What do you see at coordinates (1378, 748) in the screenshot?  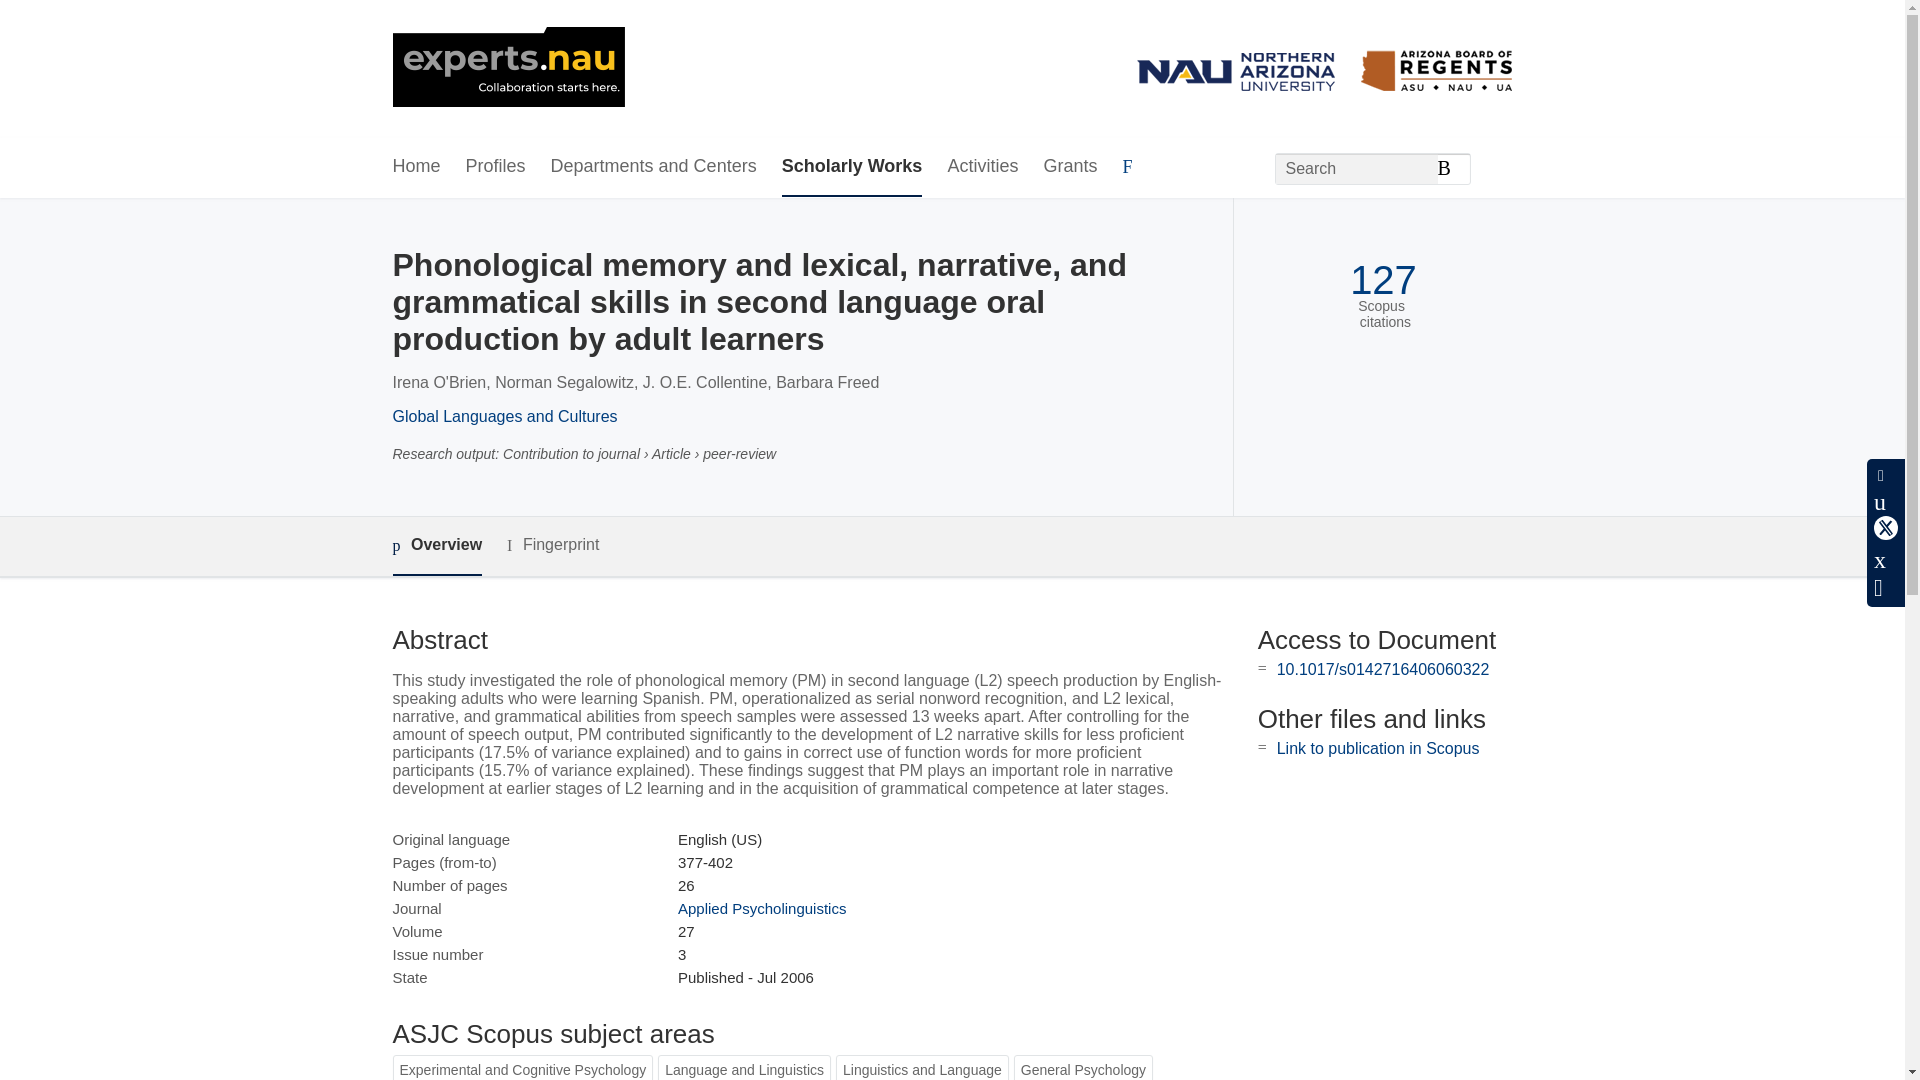 I see `Link to publication in Scopus` at bounding box center [1378, 748].